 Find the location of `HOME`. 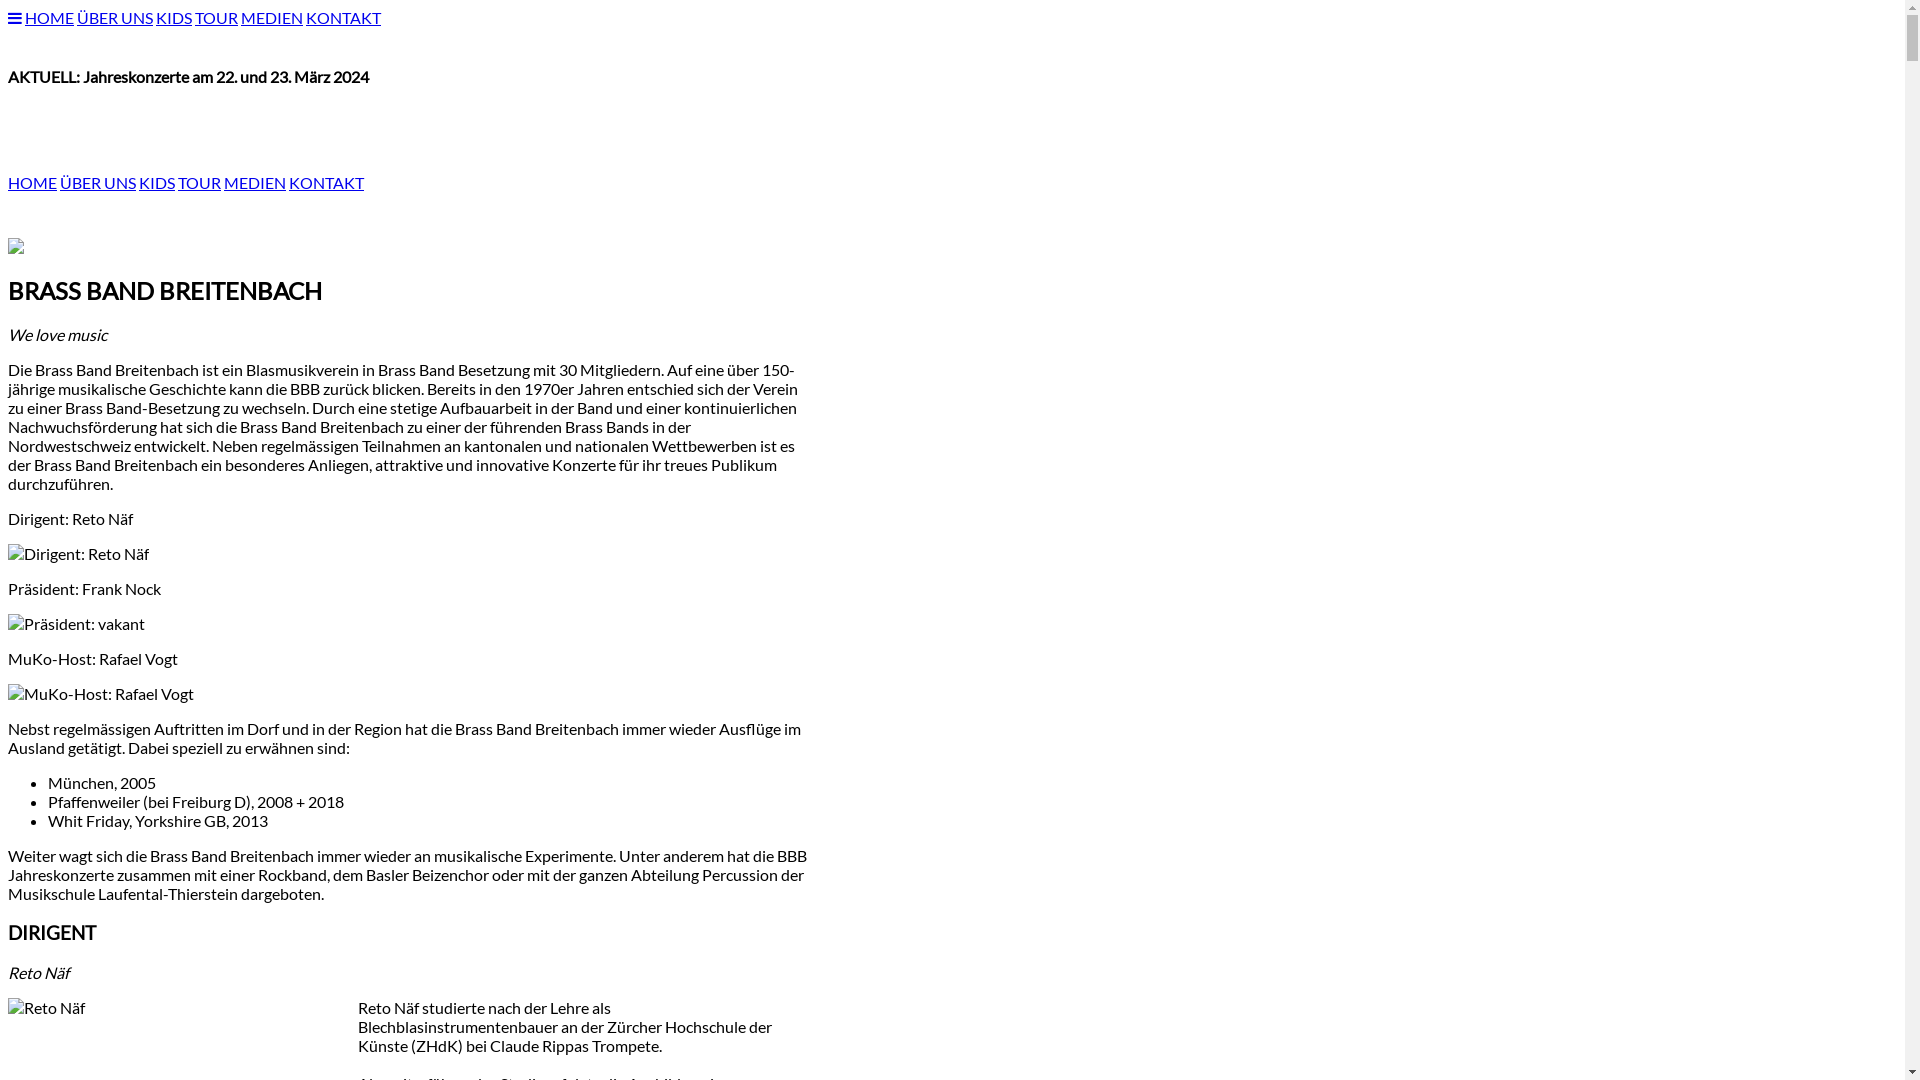

HOME is located at coordinates (32, 182).